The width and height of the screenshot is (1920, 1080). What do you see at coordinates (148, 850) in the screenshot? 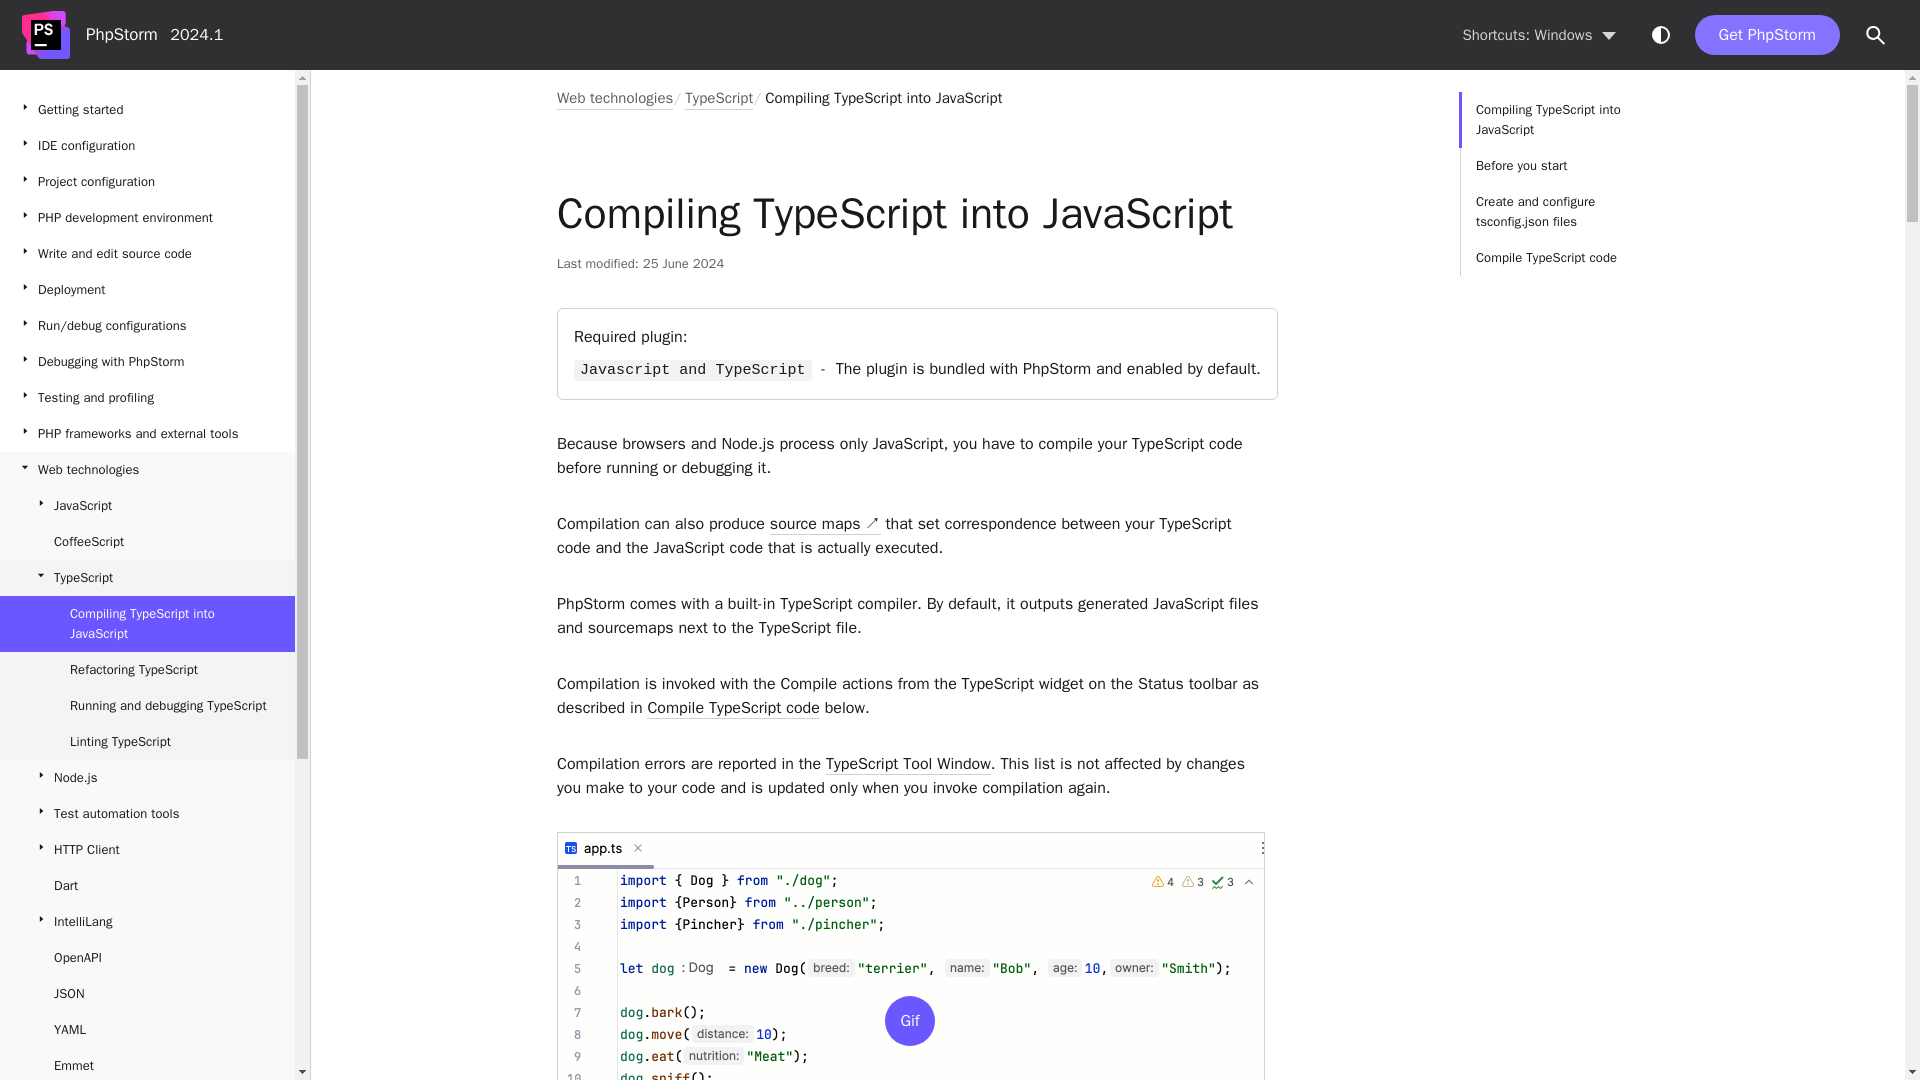
I see `HTTP Client` at bounding box center [148, 850].